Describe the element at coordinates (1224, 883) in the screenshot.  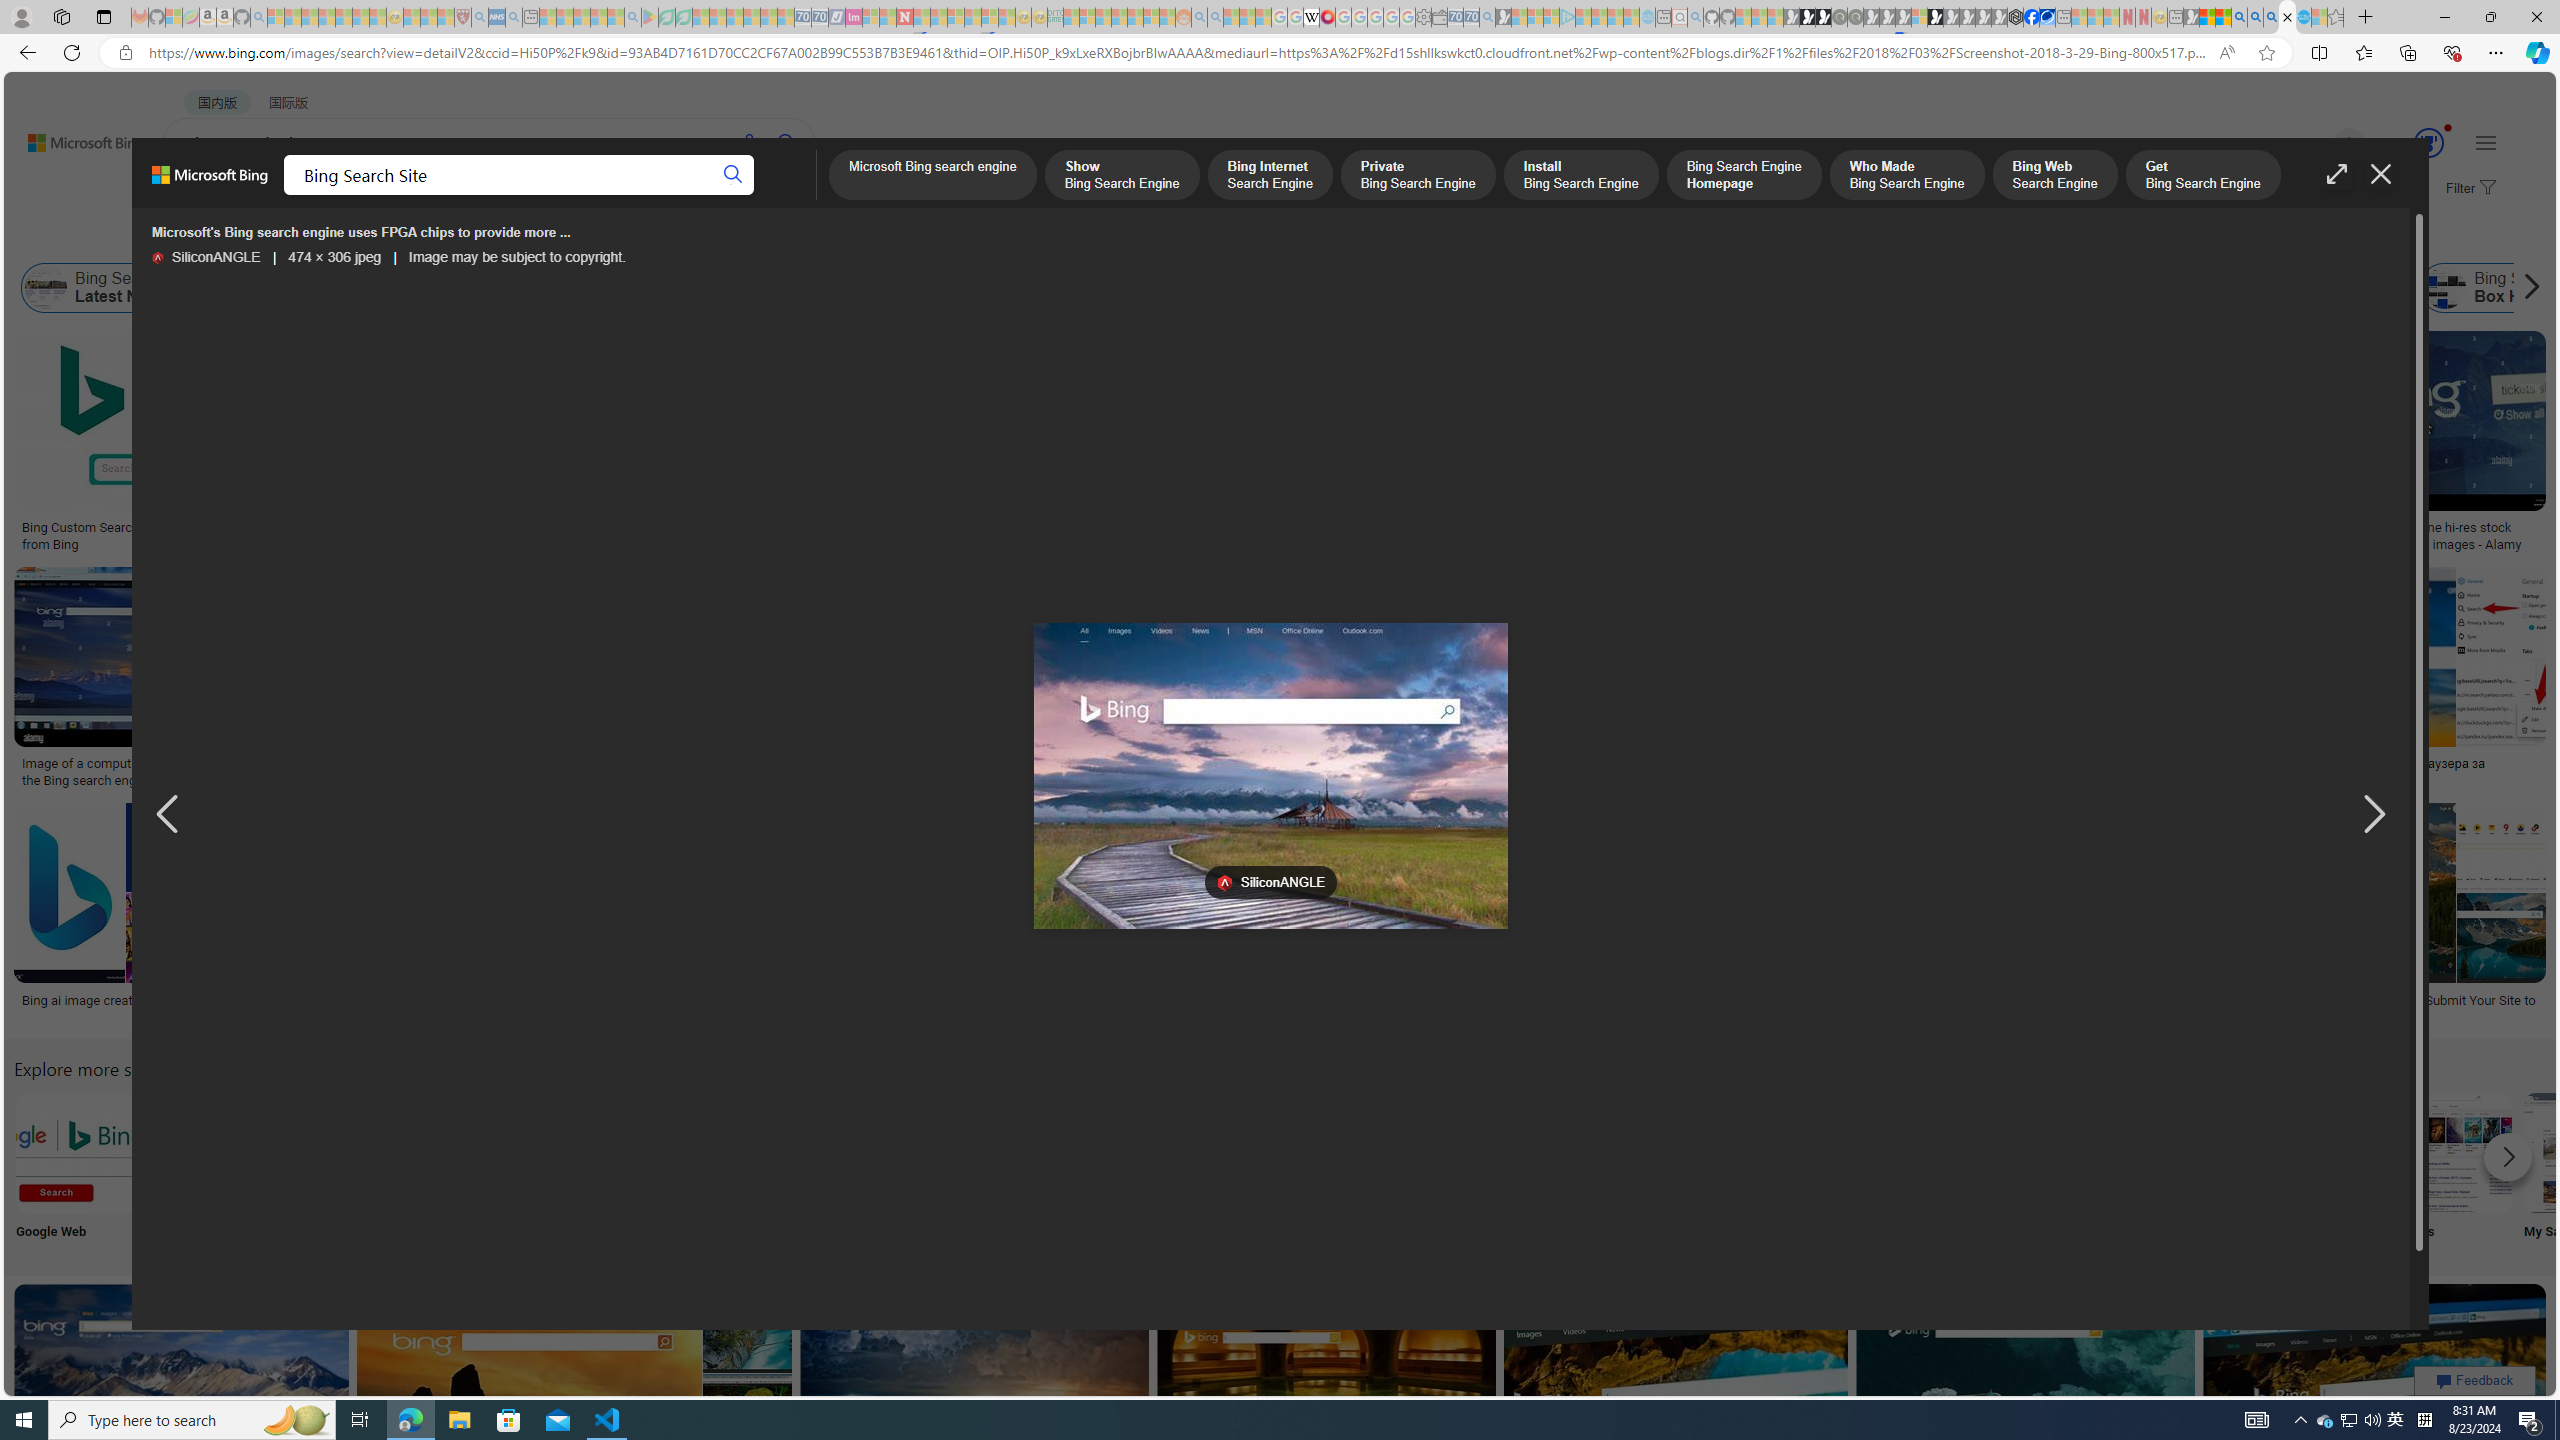
I see `favicon` at that location.